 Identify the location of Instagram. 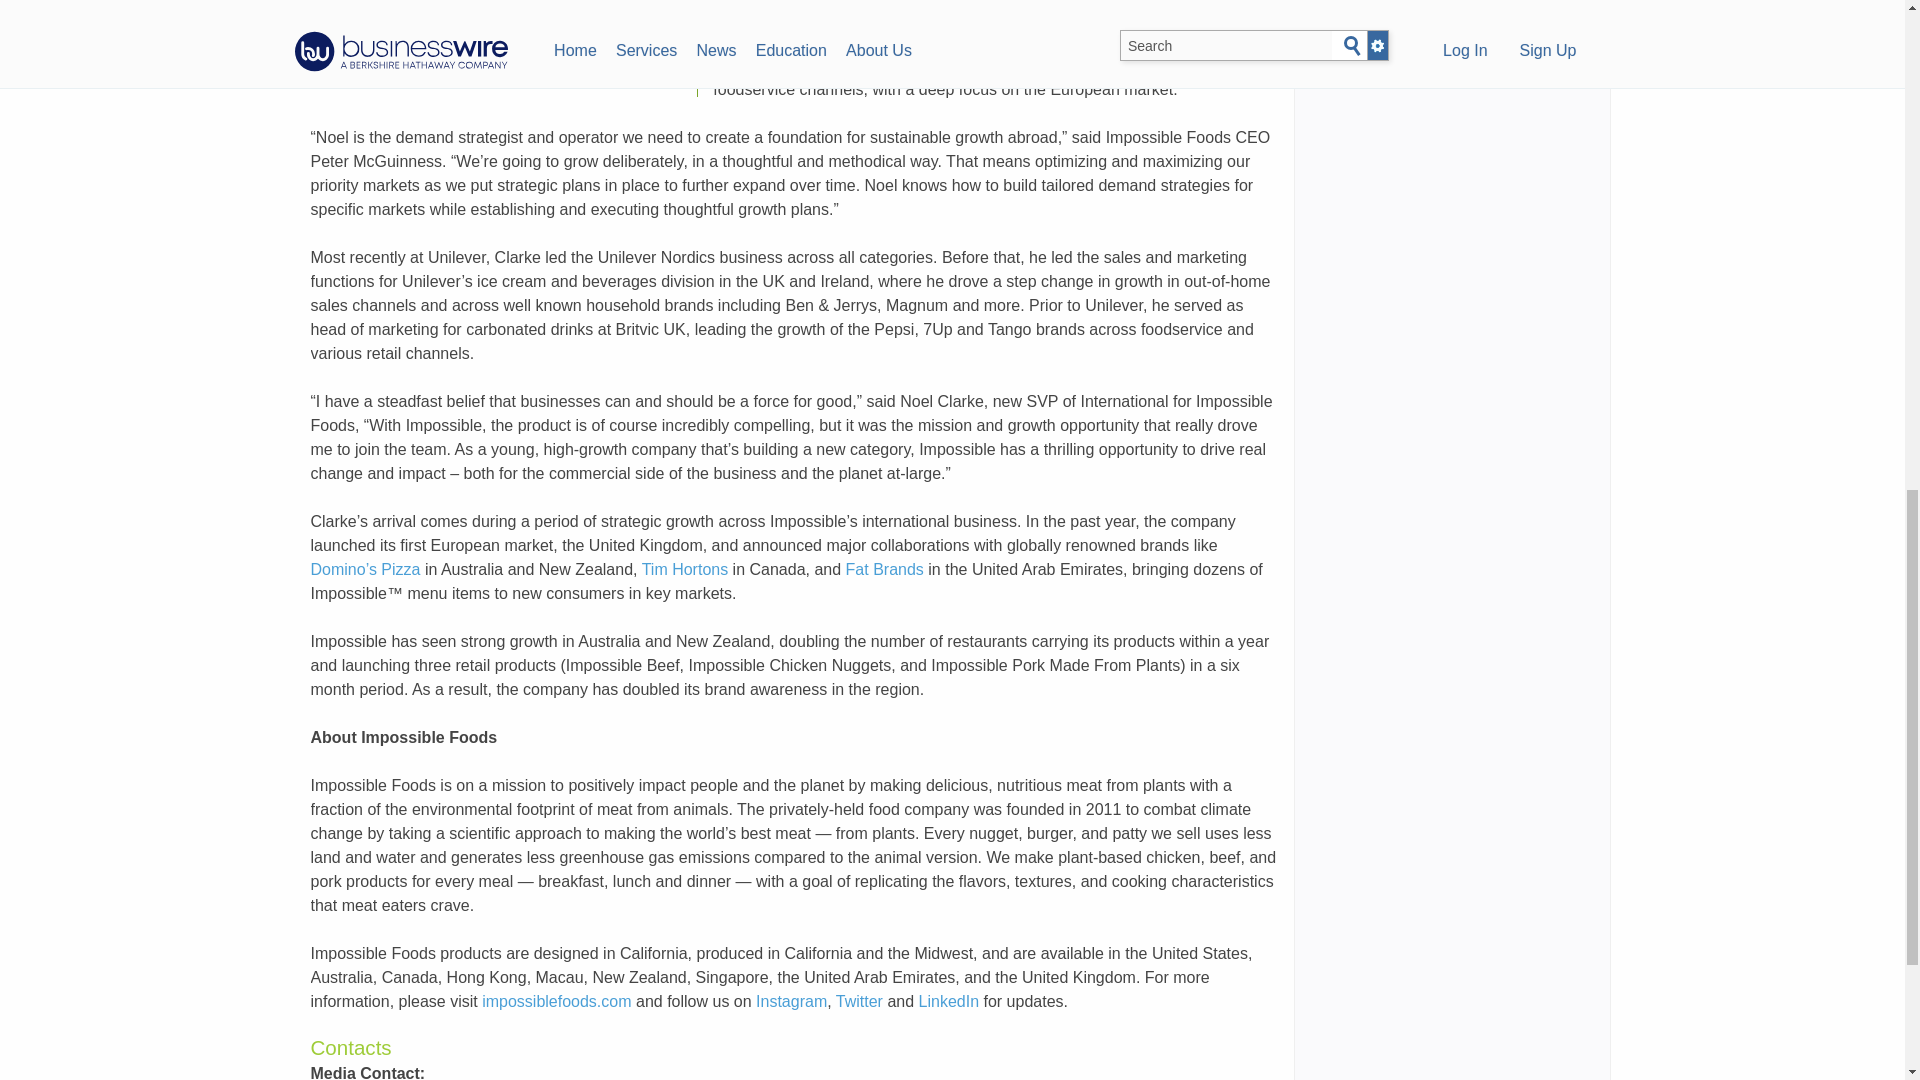
(792, 1000).